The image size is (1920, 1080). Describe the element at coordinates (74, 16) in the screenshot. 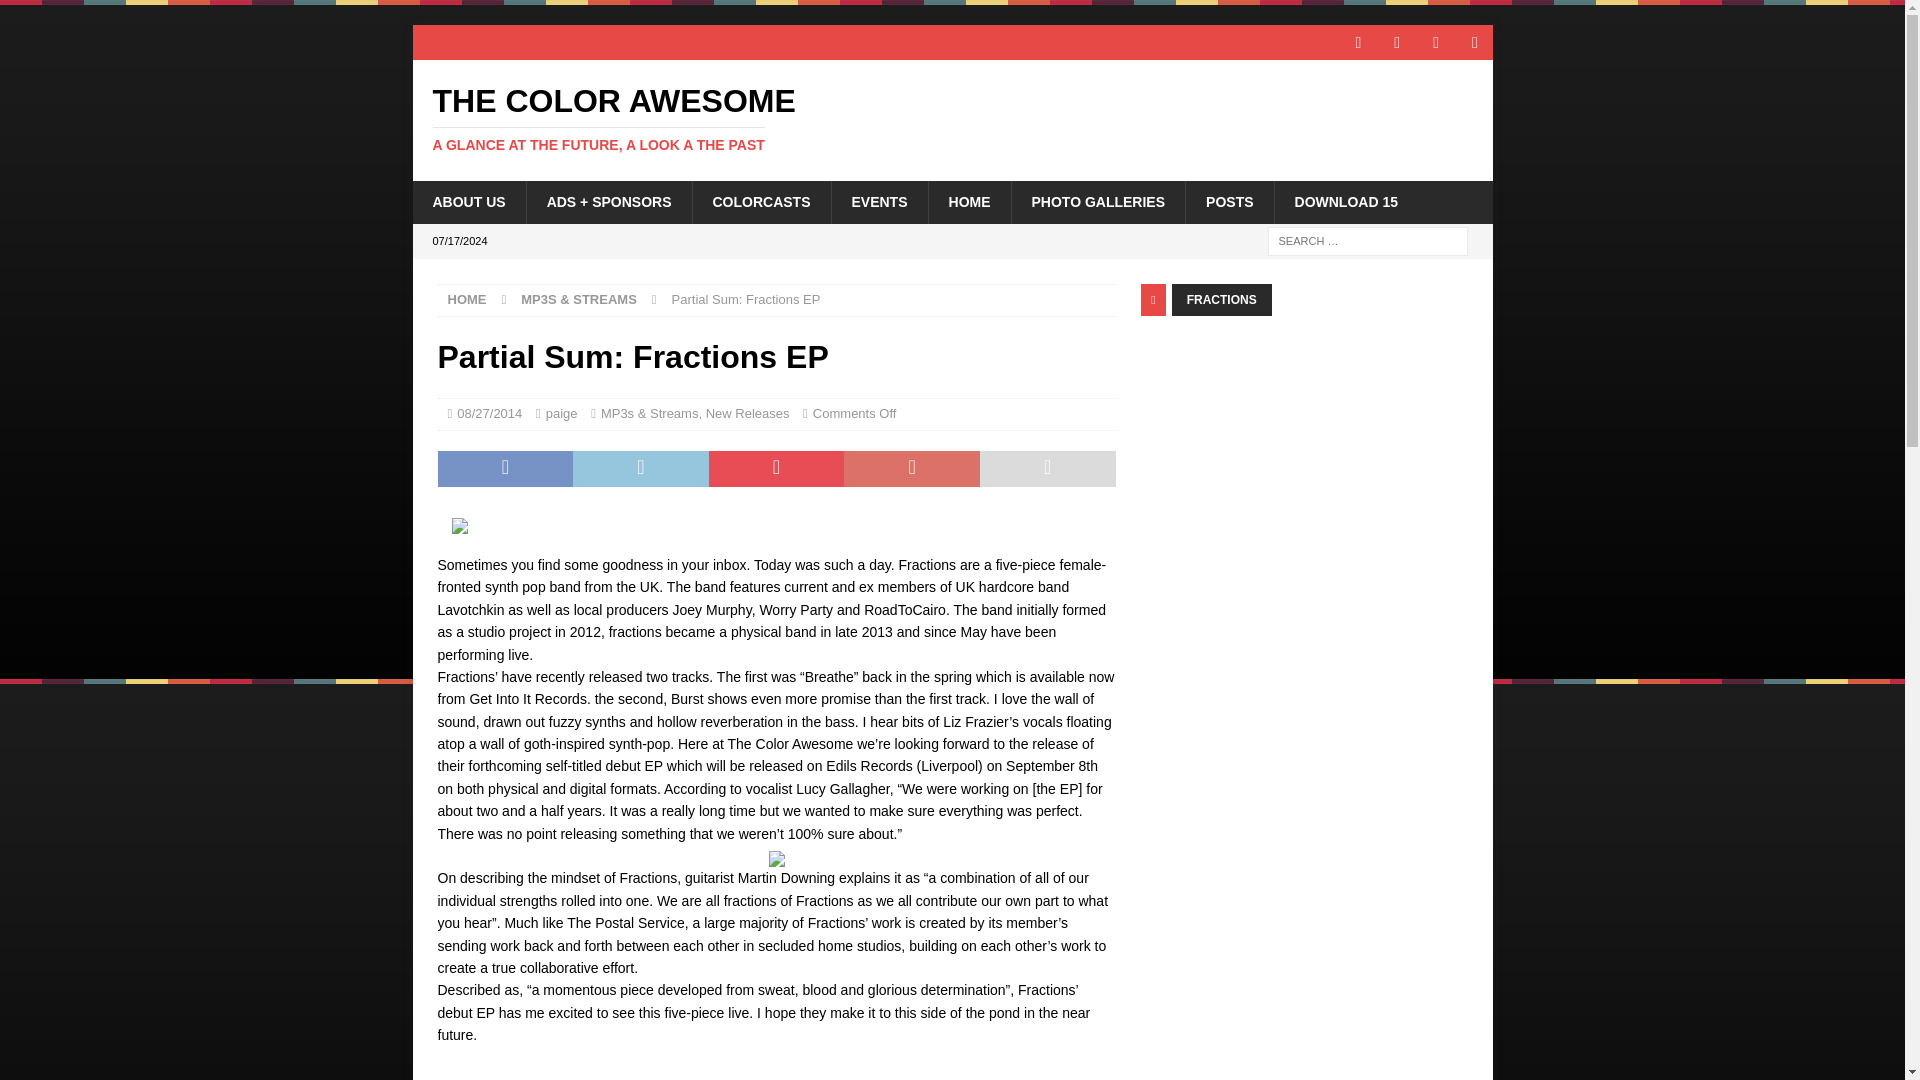

I see `Search` at that location.